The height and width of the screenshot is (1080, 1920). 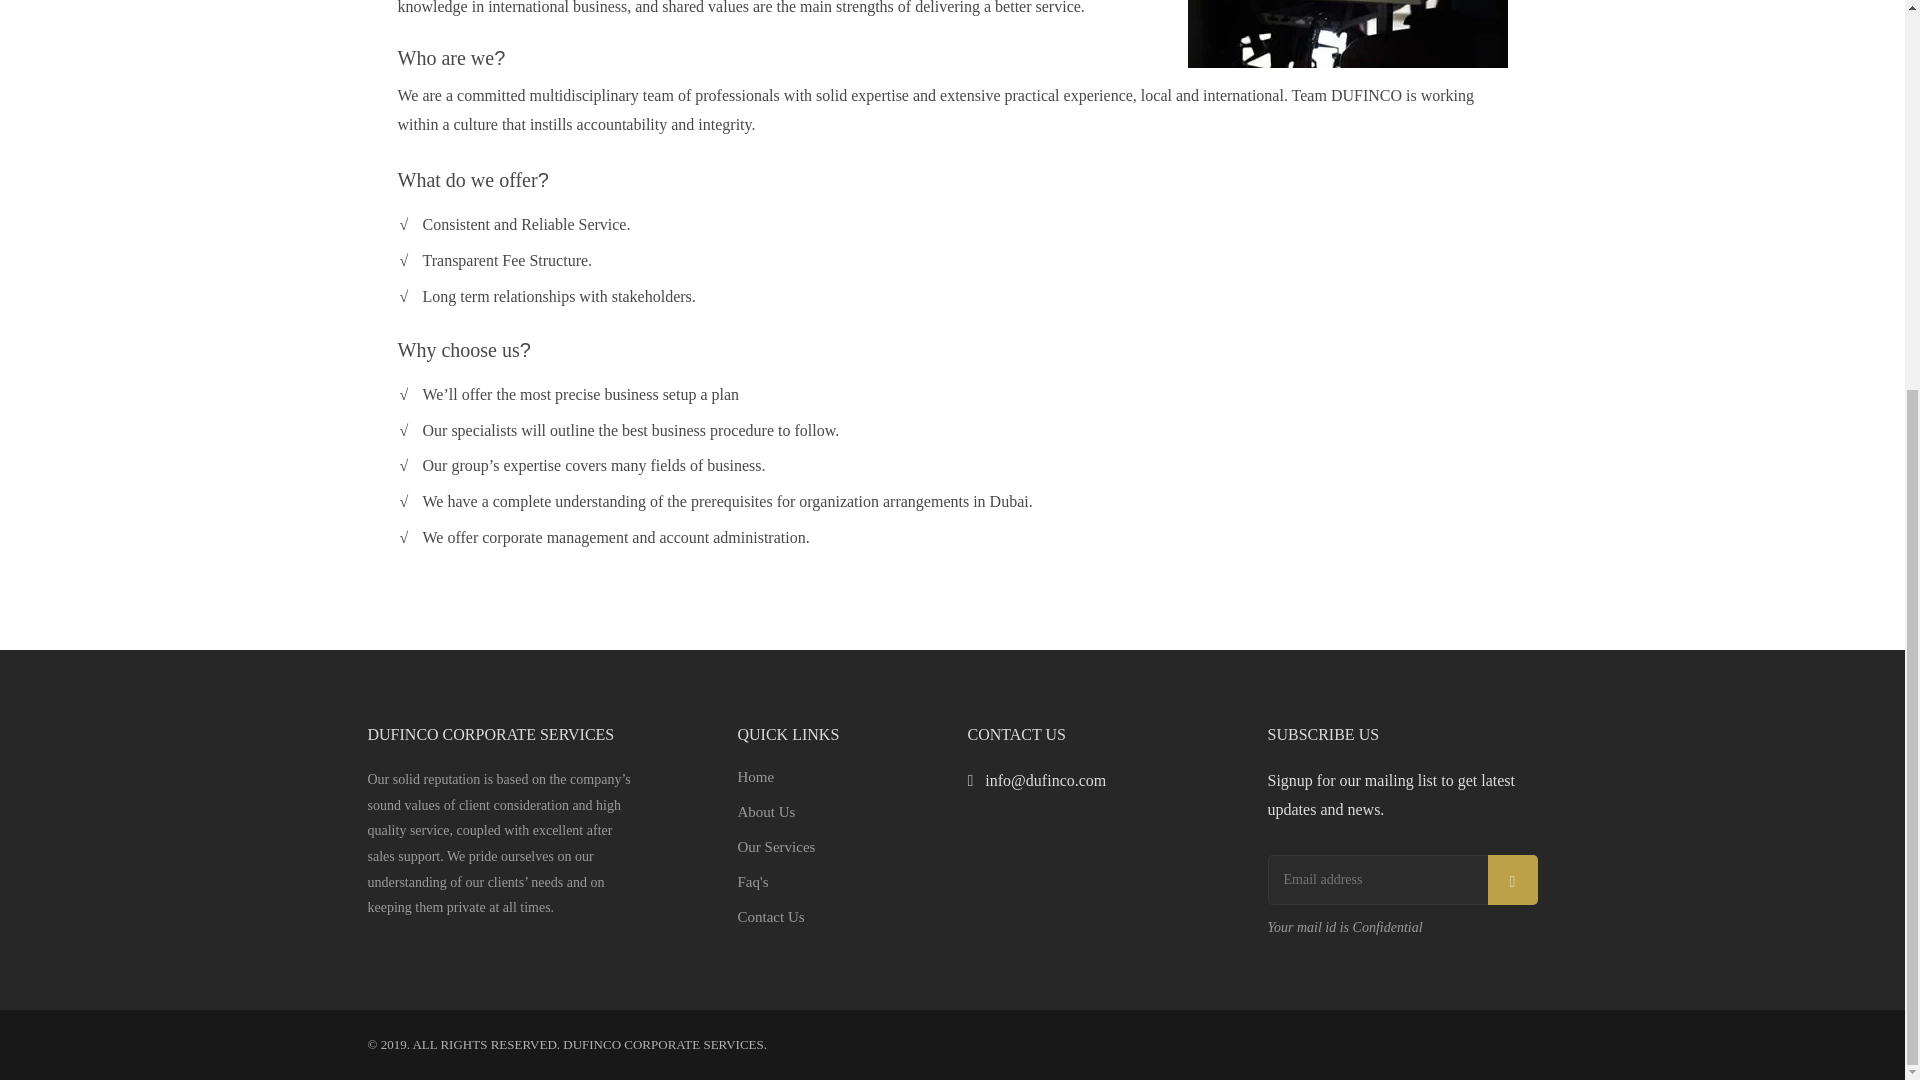 What do you see at coordinates (838, 812) in the screenshot?
I see `About Us` at bounding box center [838, 812].